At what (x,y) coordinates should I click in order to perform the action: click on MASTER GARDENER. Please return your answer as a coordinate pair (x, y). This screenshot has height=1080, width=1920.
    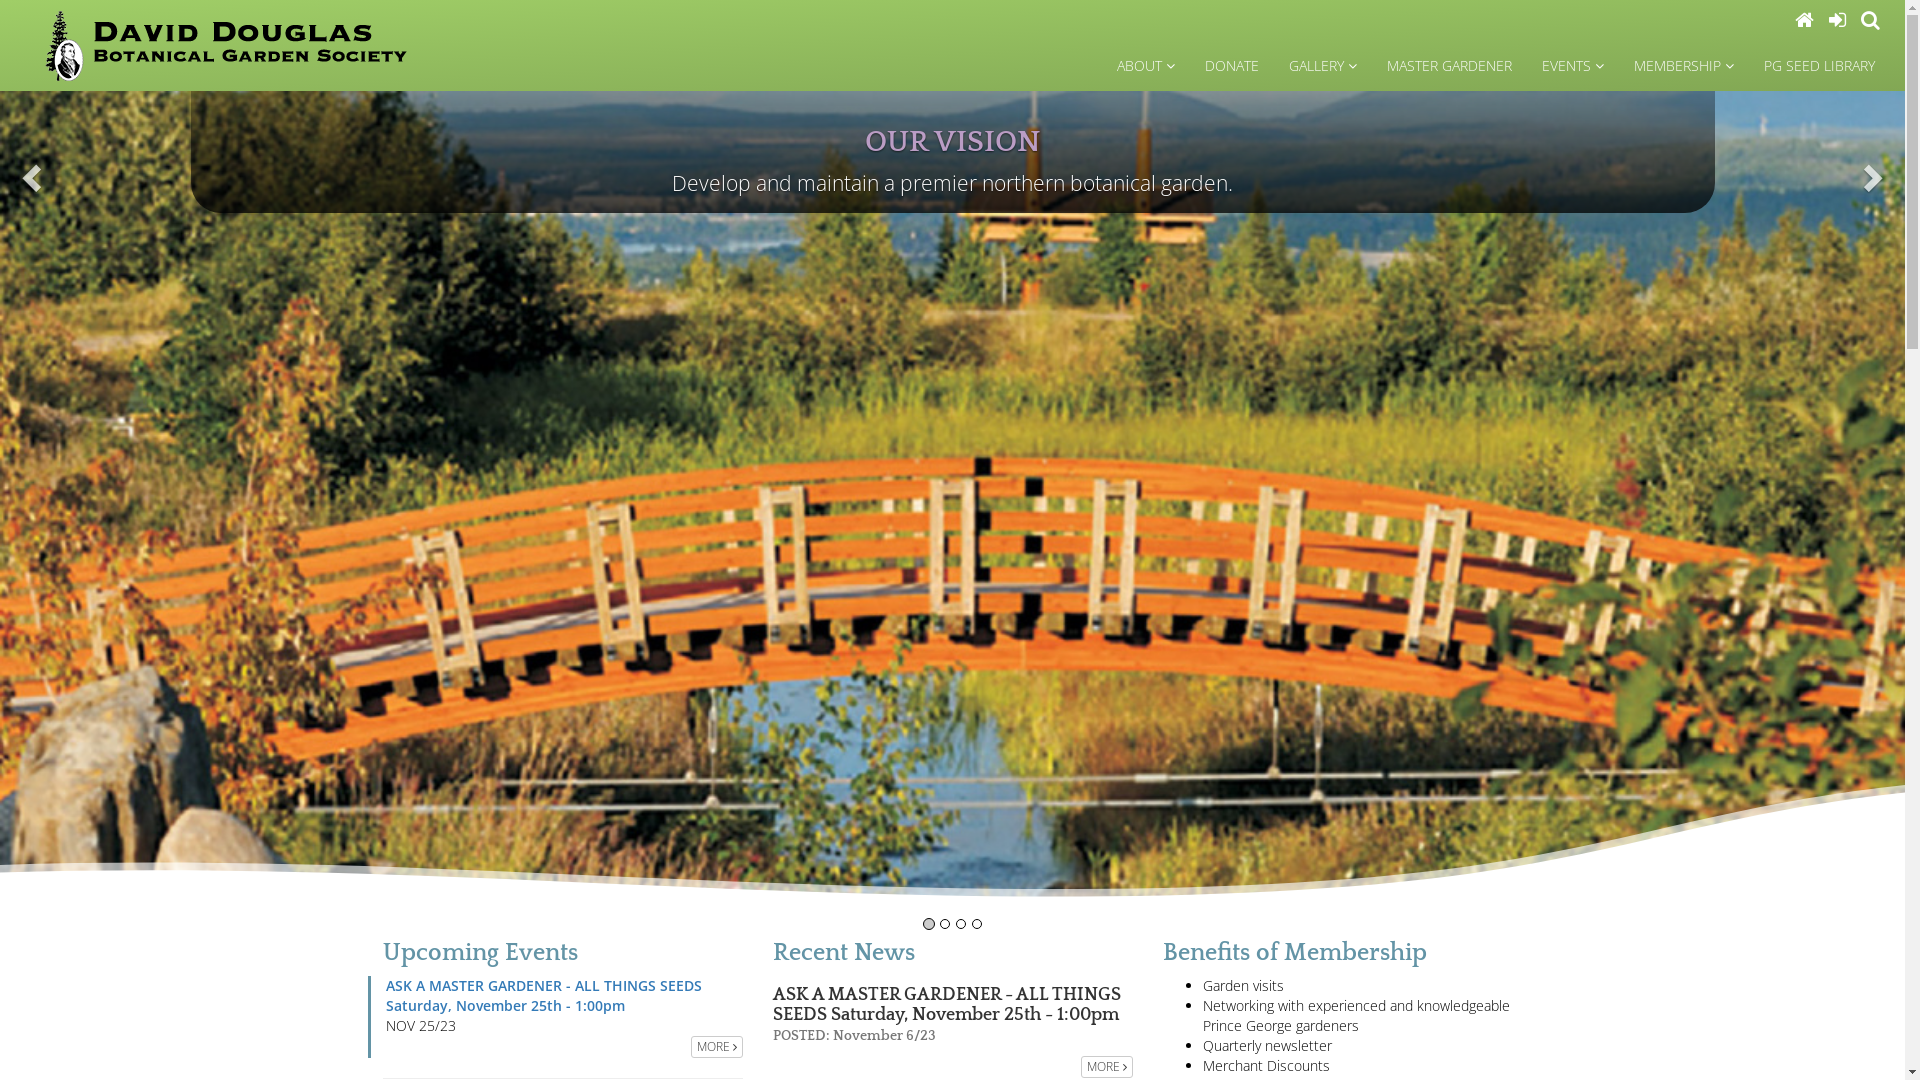
    Looking at the image, I should click on (1450, 66).